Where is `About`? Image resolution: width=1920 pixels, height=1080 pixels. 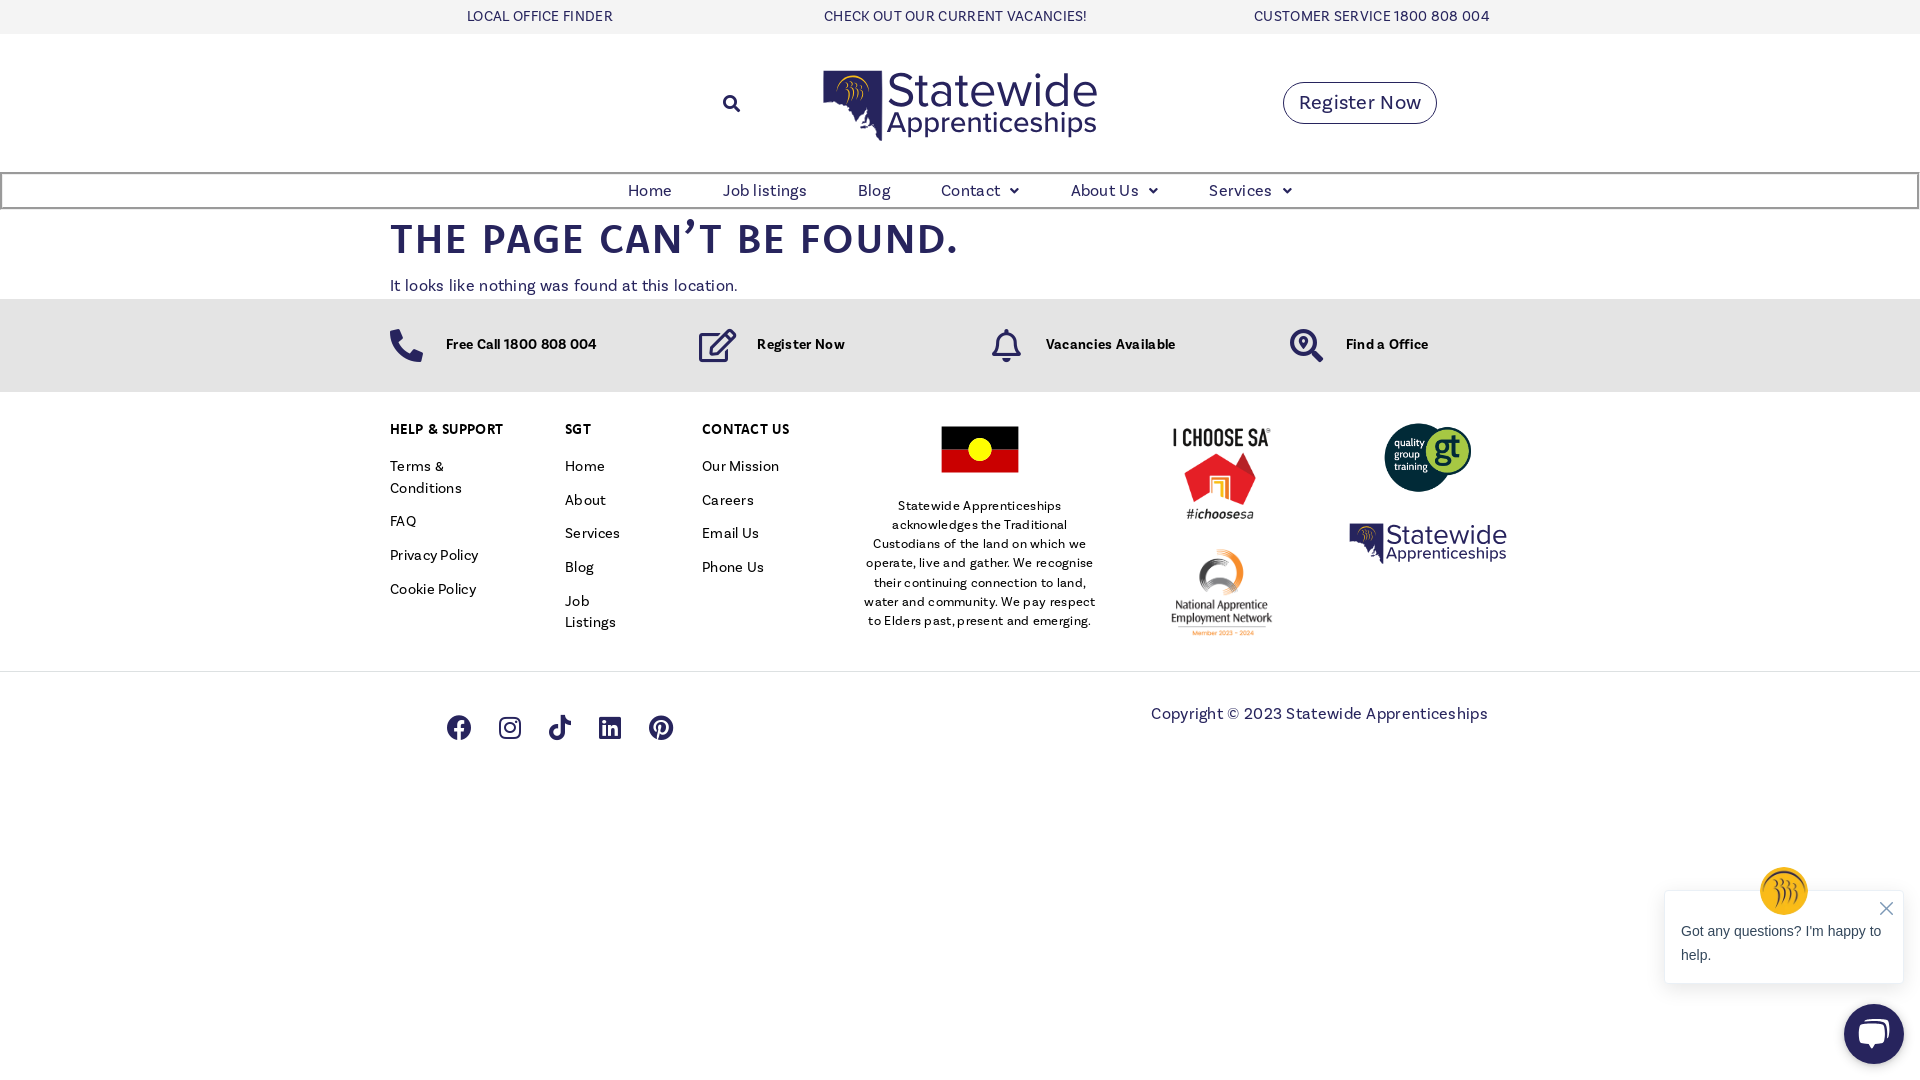
About is located at coordinates (604, 501).